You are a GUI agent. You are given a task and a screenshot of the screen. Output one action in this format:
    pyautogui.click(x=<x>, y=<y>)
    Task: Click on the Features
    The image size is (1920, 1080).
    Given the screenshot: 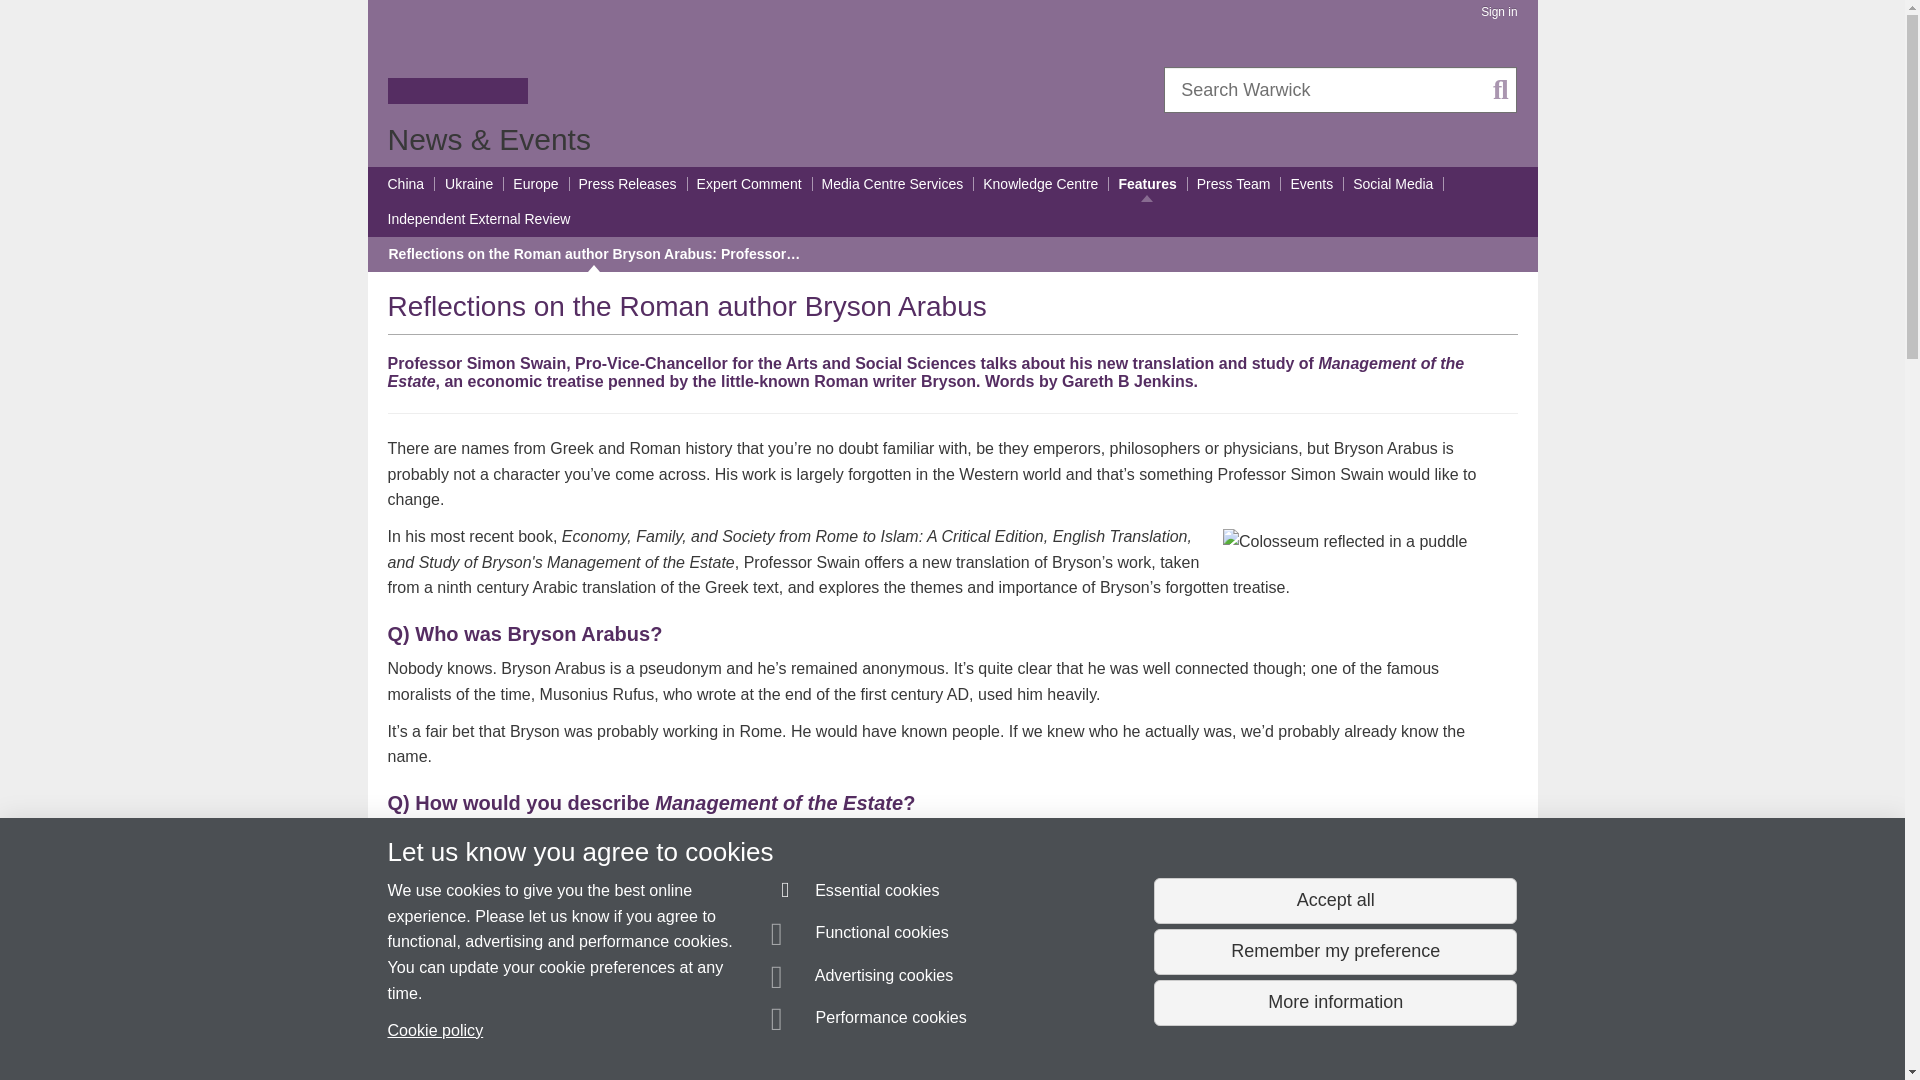 What is the action you would take?
    pyautogui.click(x=1146, y=184)
    